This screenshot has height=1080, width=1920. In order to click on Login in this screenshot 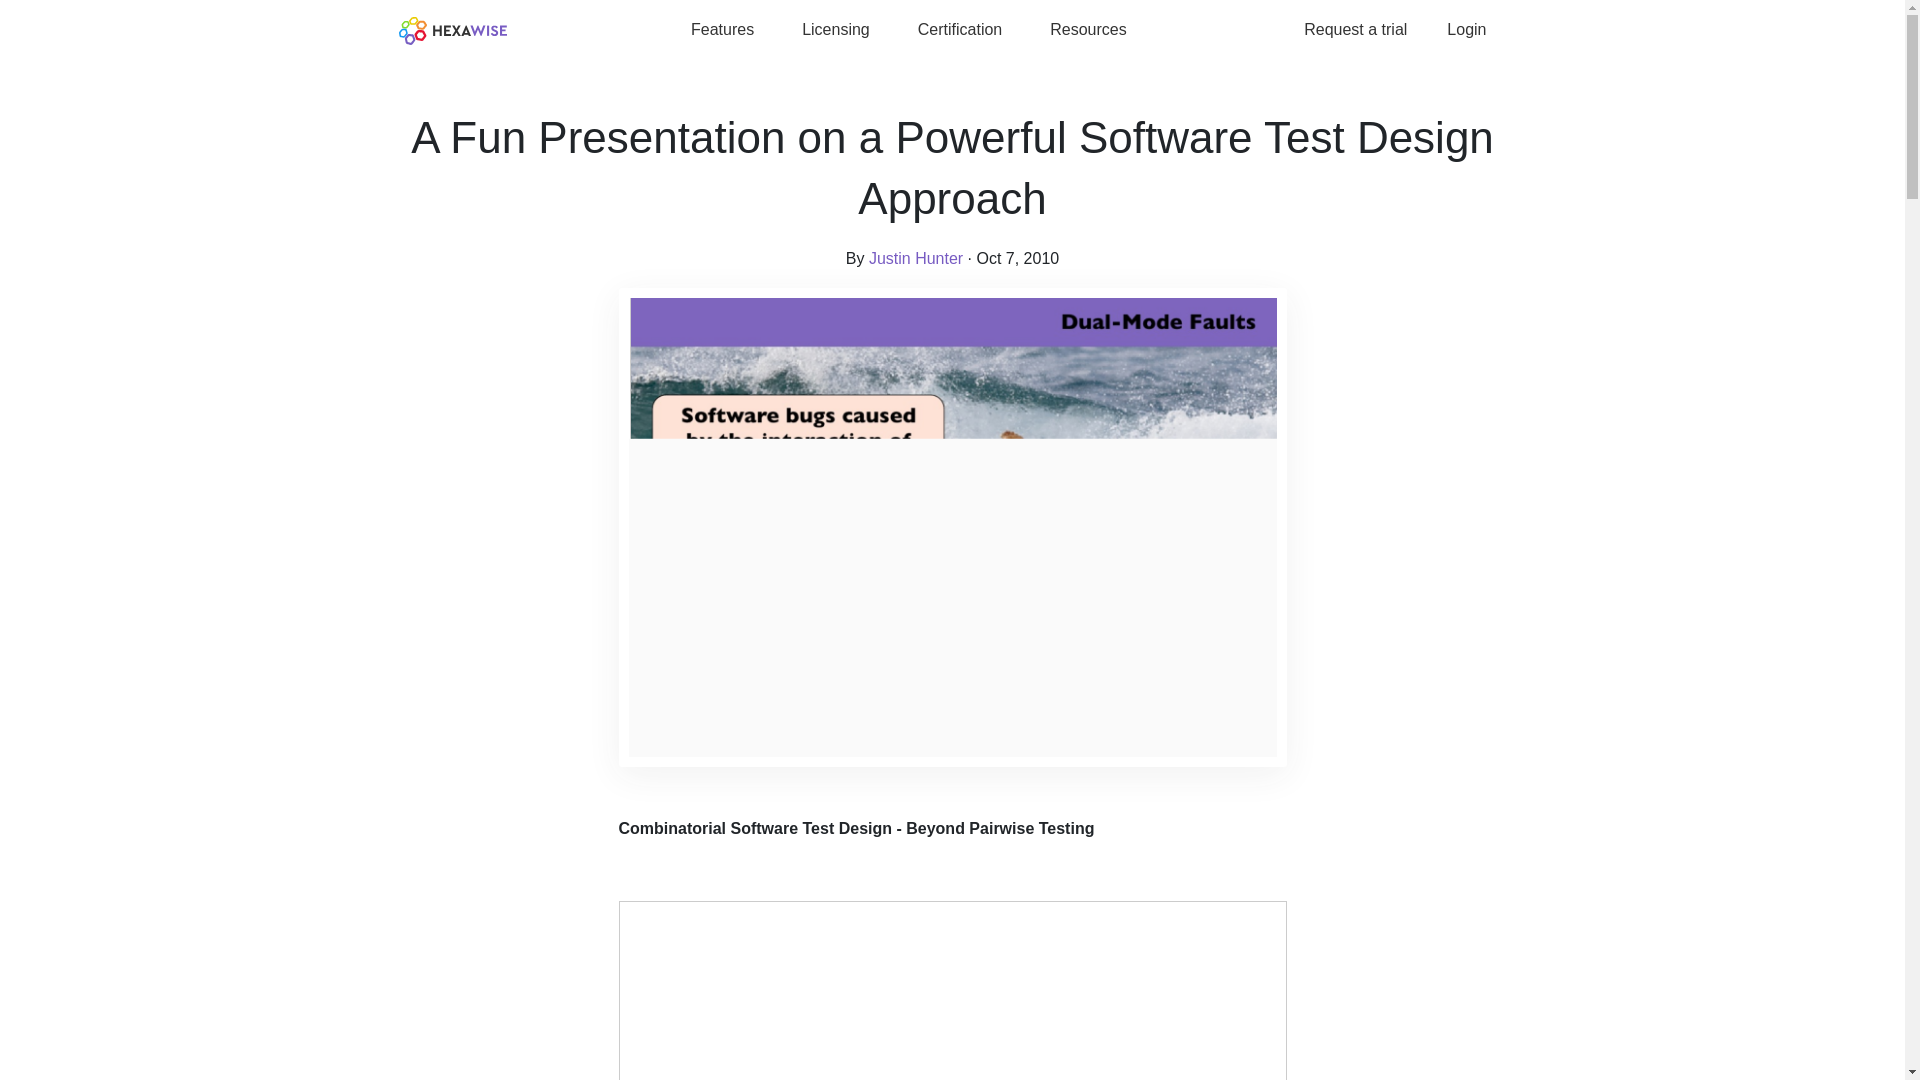, I will do `click(1466, 28)`.